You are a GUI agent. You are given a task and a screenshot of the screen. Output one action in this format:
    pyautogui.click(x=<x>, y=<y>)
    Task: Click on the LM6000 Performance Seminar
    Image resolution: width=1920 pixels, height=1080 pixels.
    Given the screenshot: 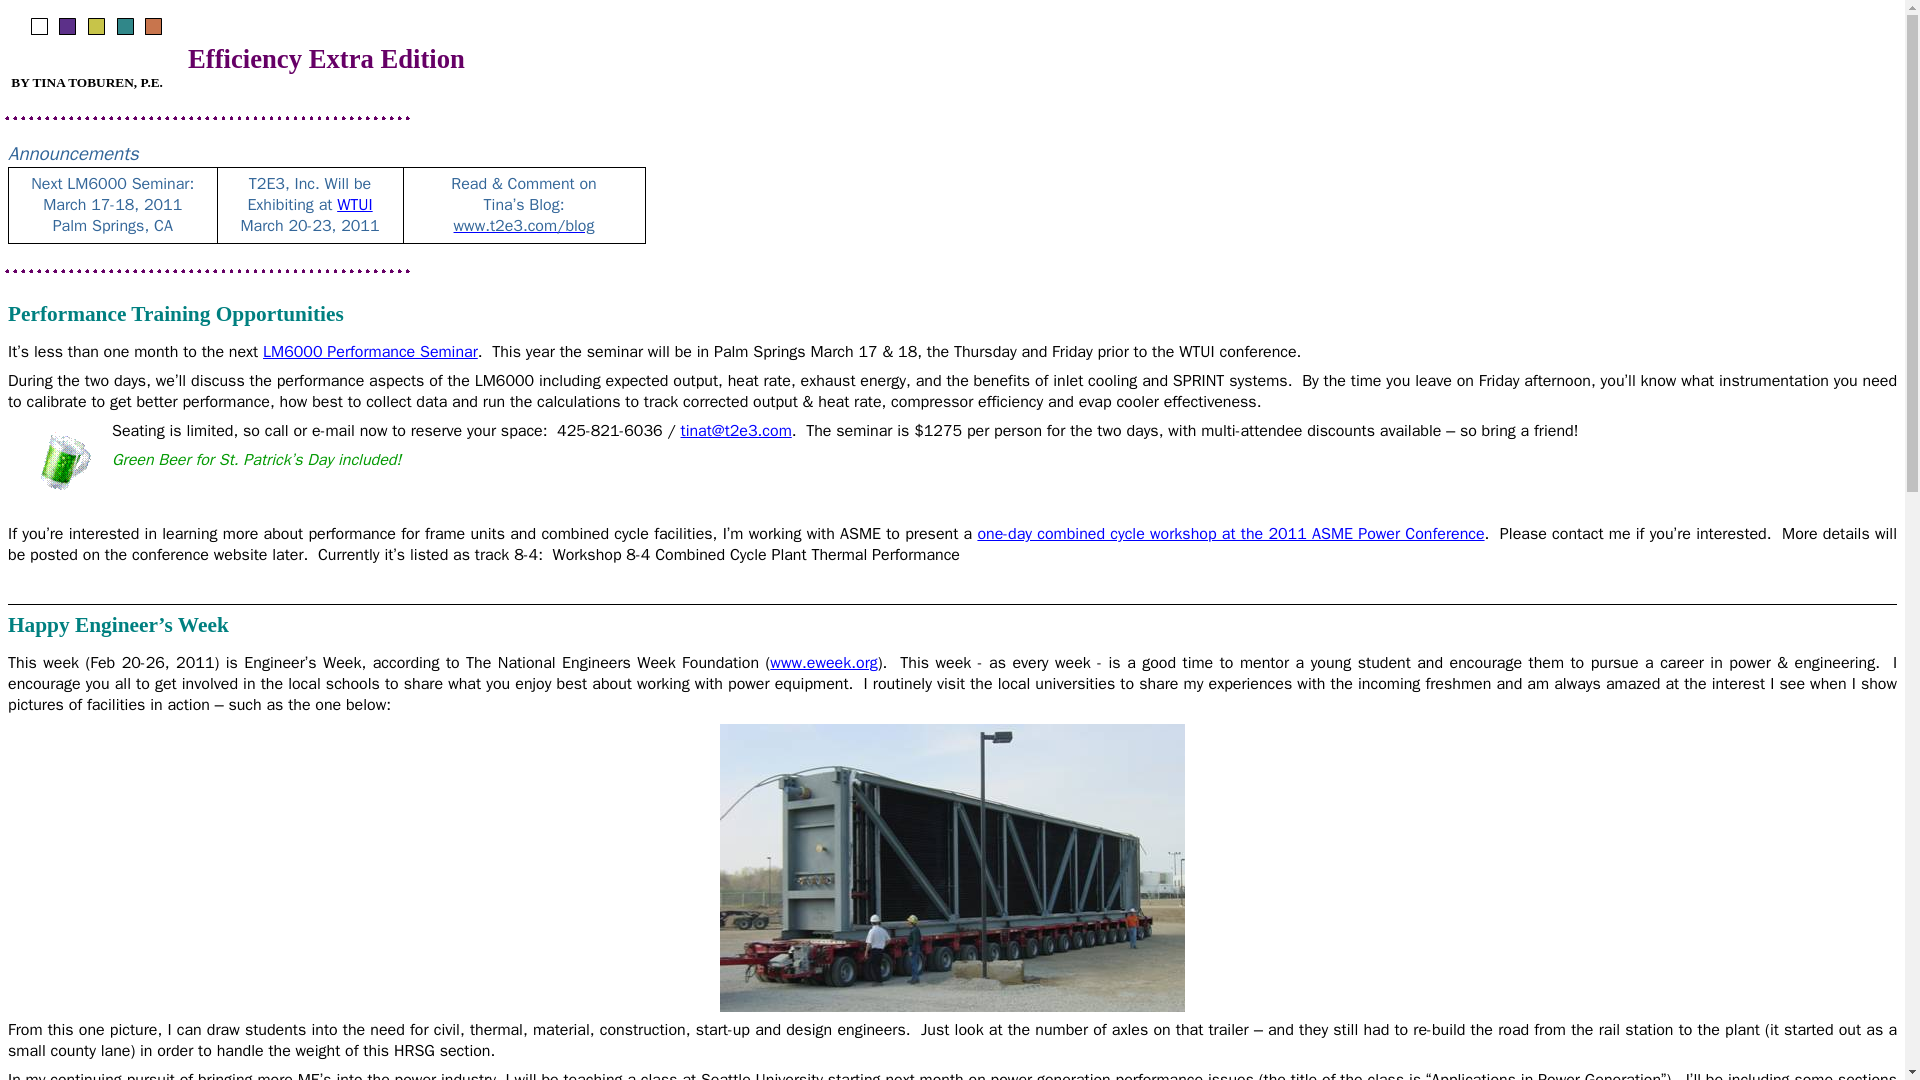 What is the action you would take?
    pyautogui.click(x=370, y=352)
    